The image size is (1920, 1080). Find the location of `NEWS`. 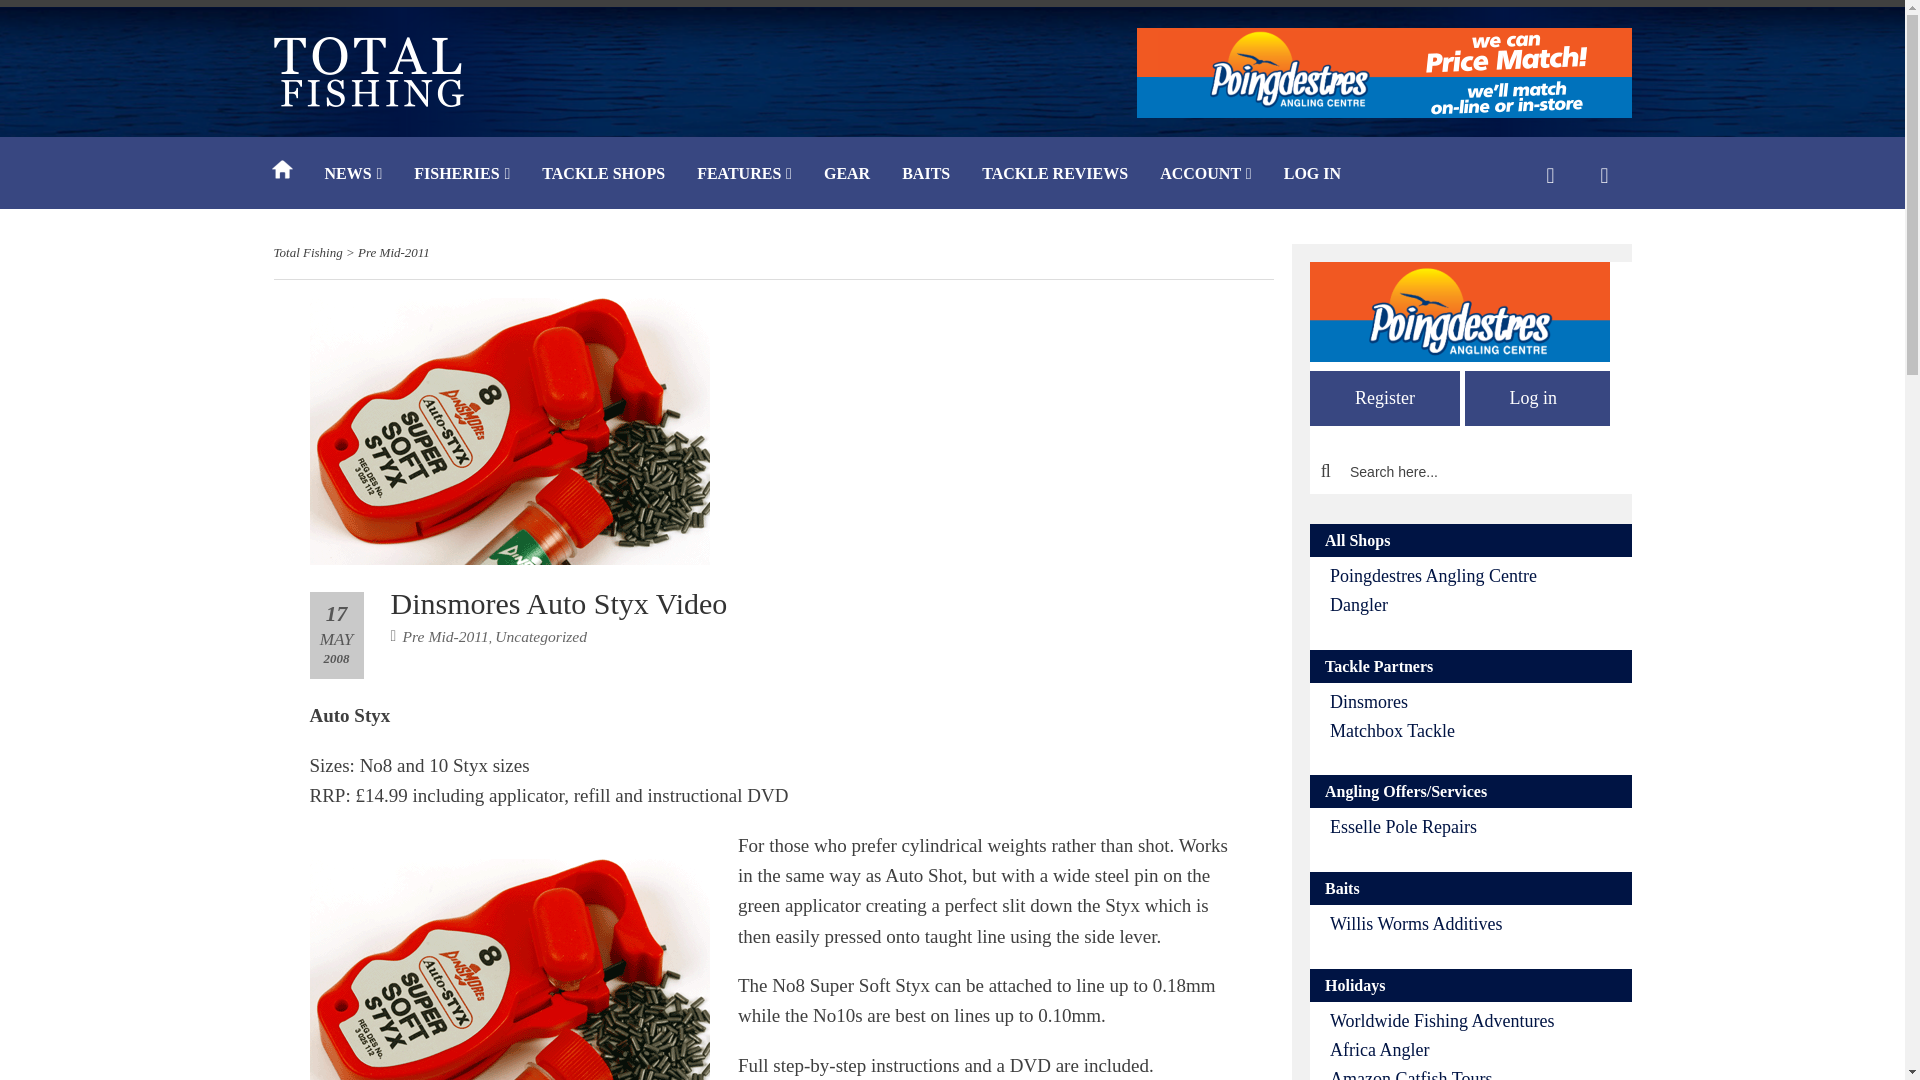

NEWS is located at coordinates (352, 176).